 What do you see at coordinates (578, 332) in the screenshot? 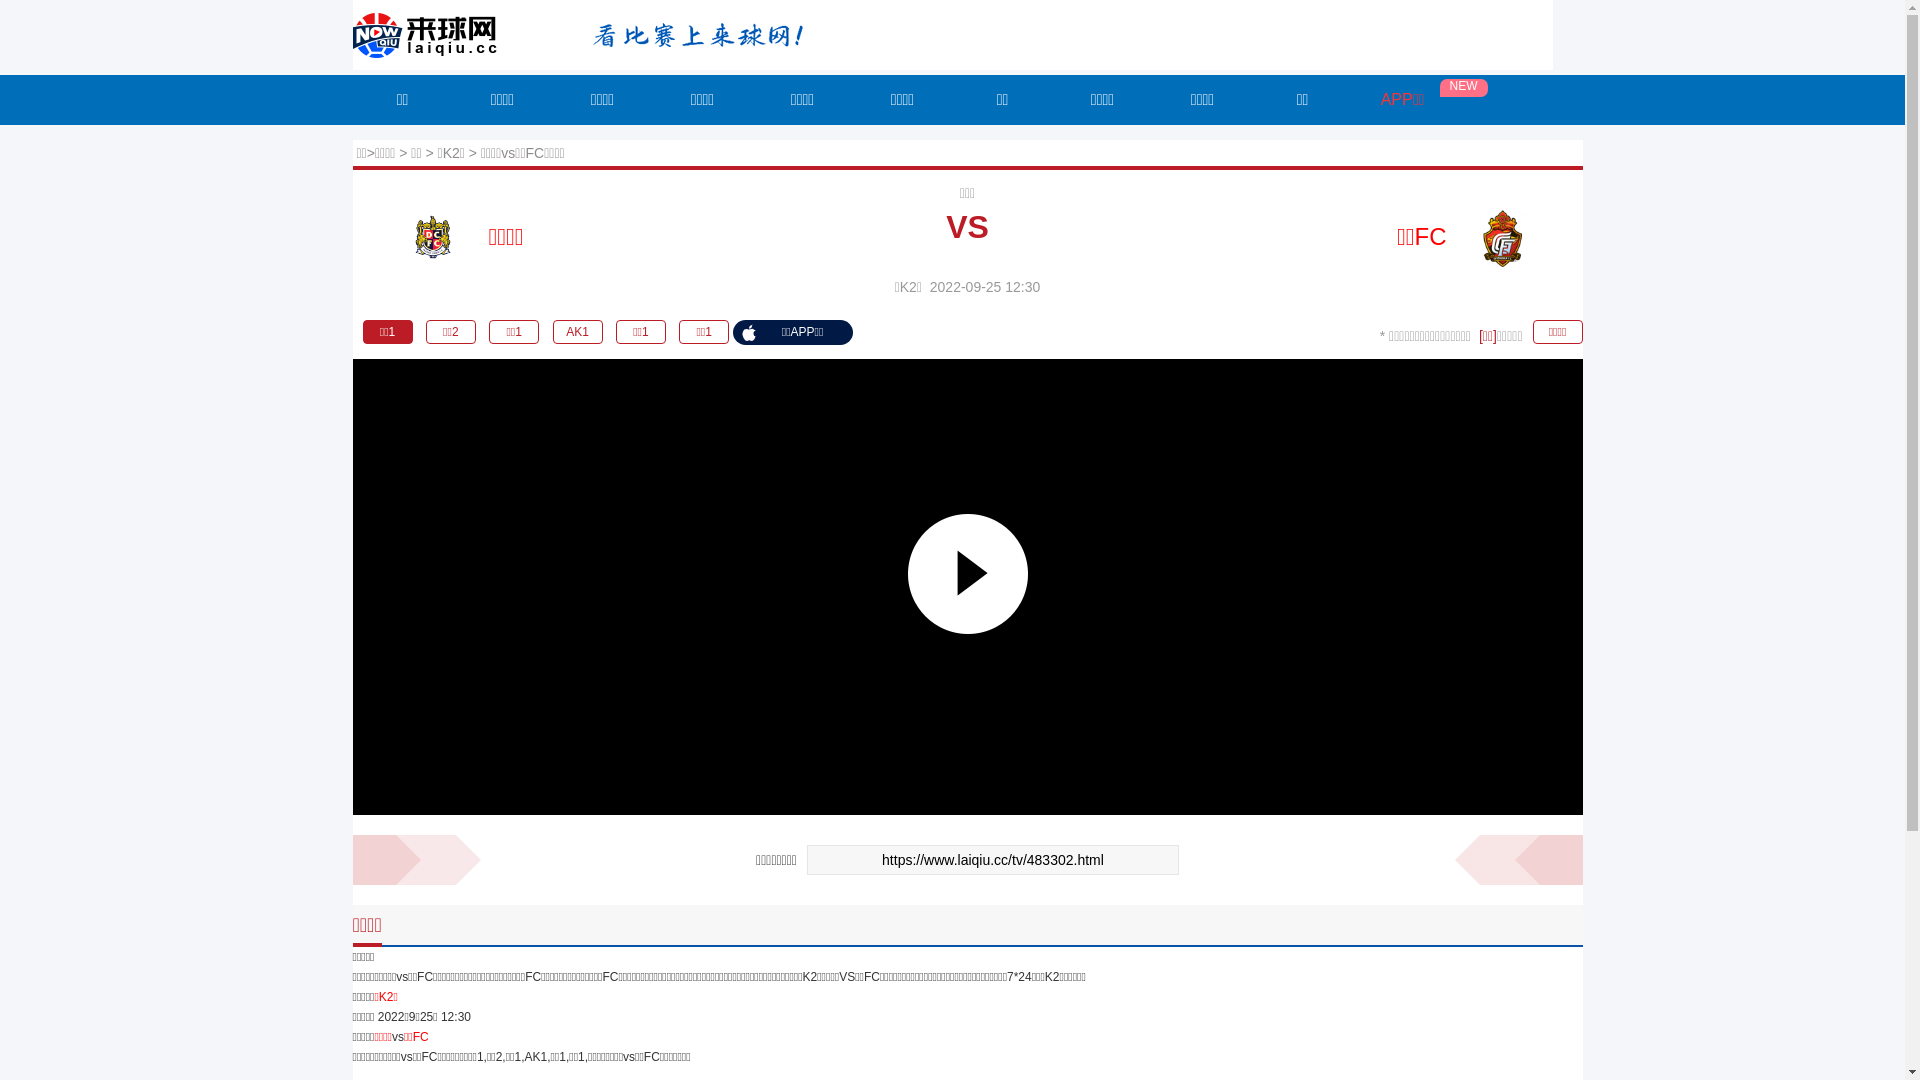
I see `AK1` at bounding box center [578, 332].